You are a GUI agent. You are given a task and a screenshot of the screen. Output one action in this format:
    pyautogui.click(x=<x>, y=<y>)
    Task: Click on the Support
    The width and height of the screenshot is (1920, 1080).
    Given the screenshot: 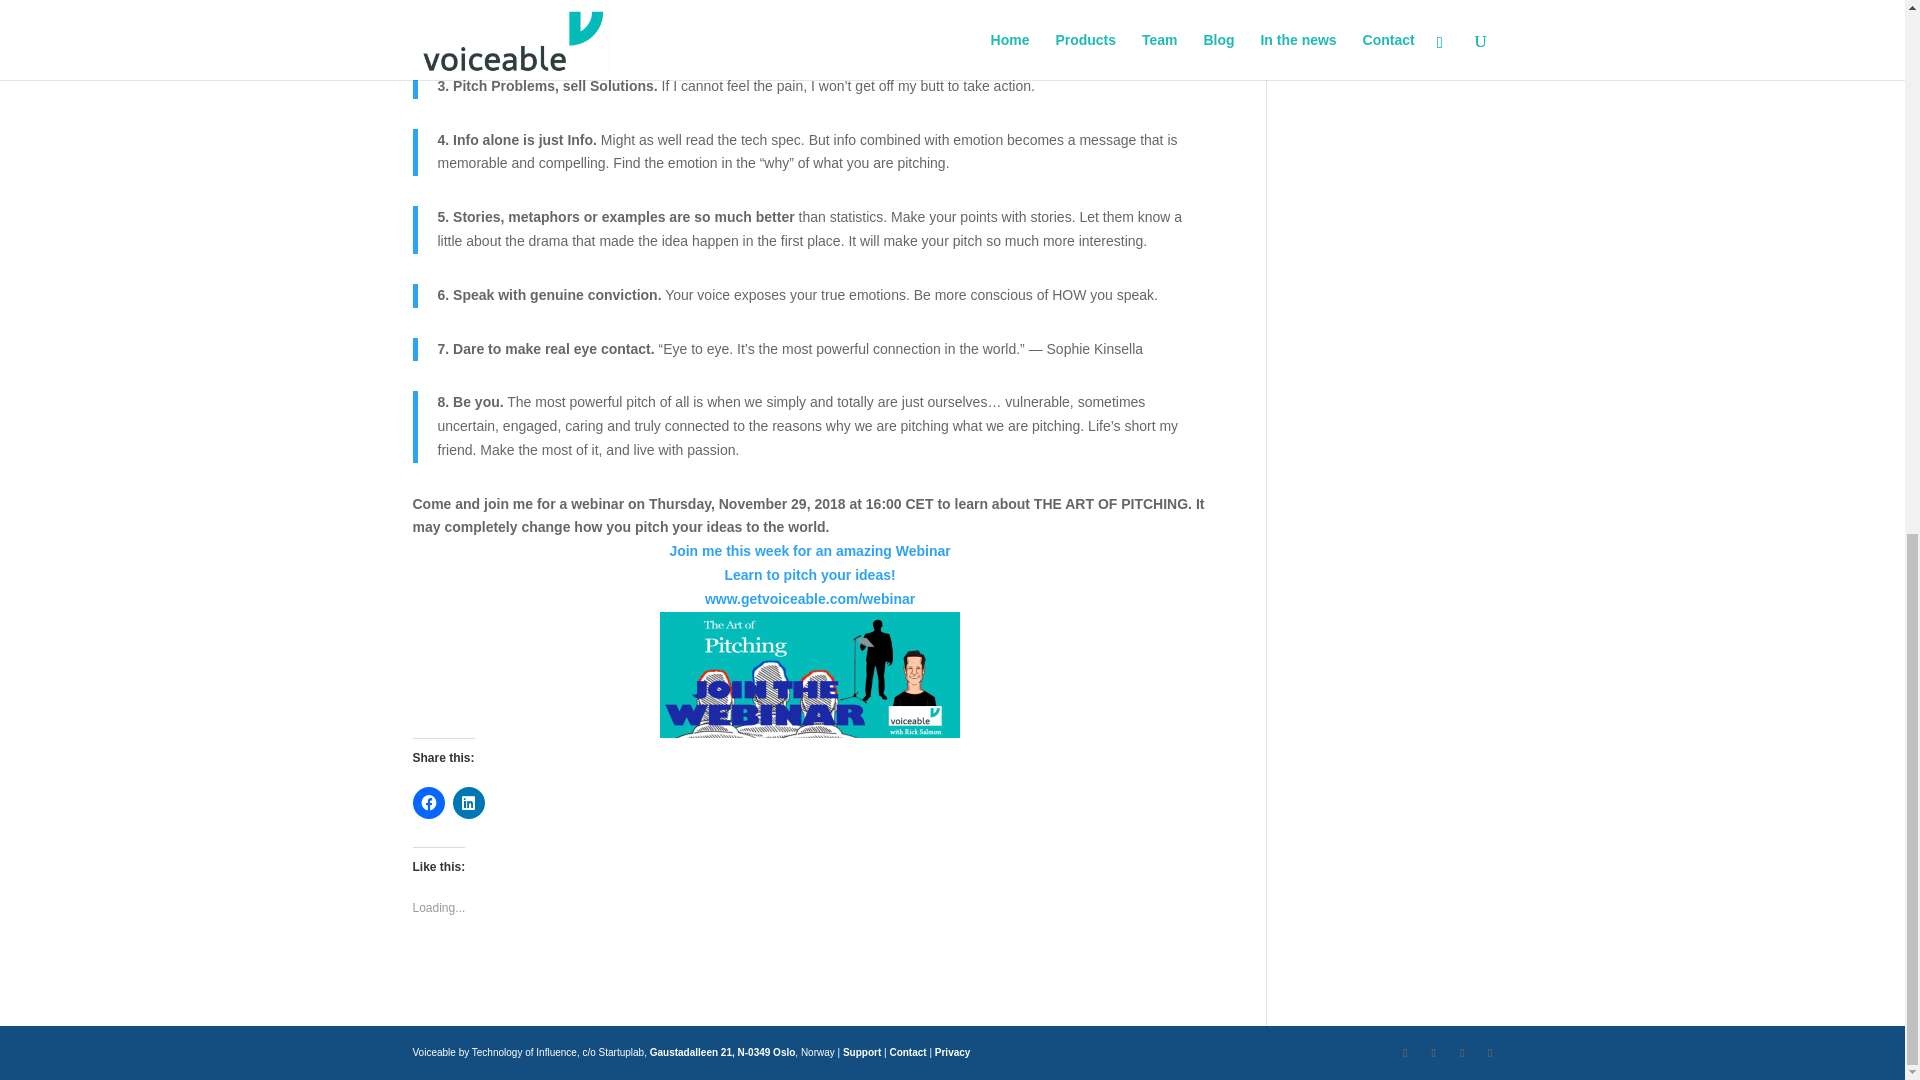 What is the action you would take?
    pyautogui.click(x=862, y=1052)
    